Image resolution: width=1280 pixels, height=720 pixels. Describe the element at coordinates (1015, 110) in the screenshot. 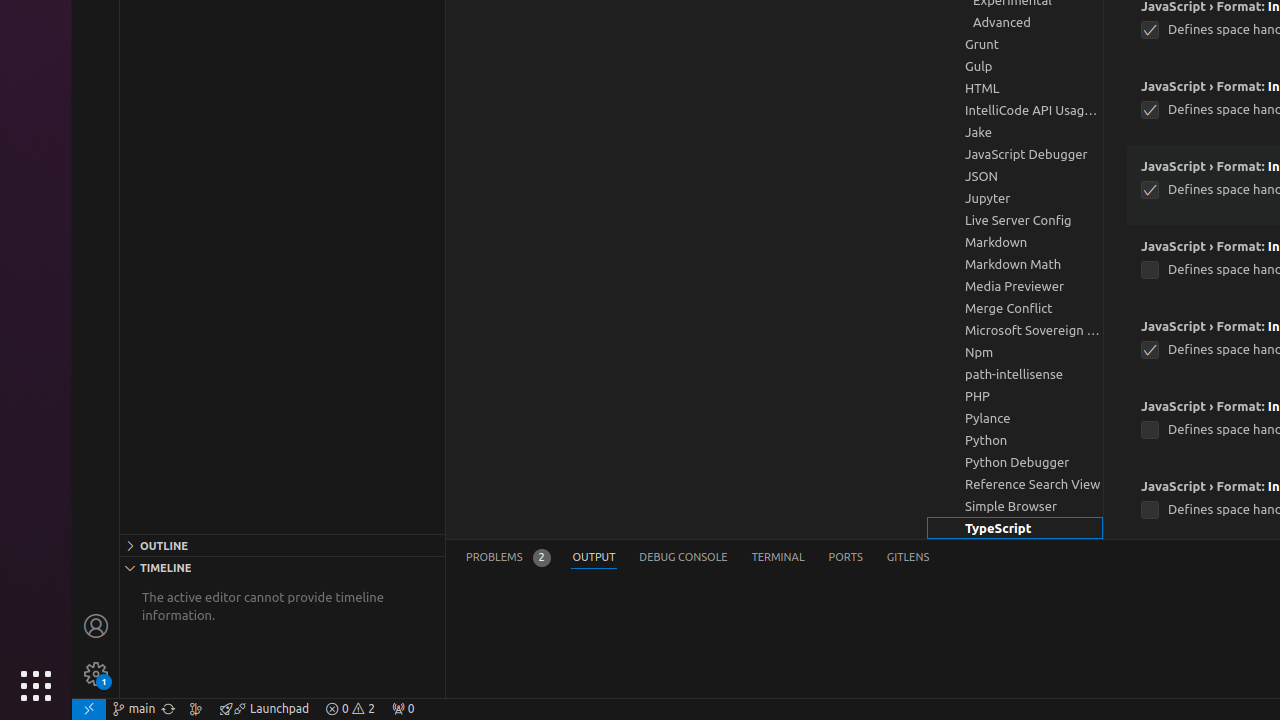

I see `IntelliCode API Usage Examples, group` at that location.